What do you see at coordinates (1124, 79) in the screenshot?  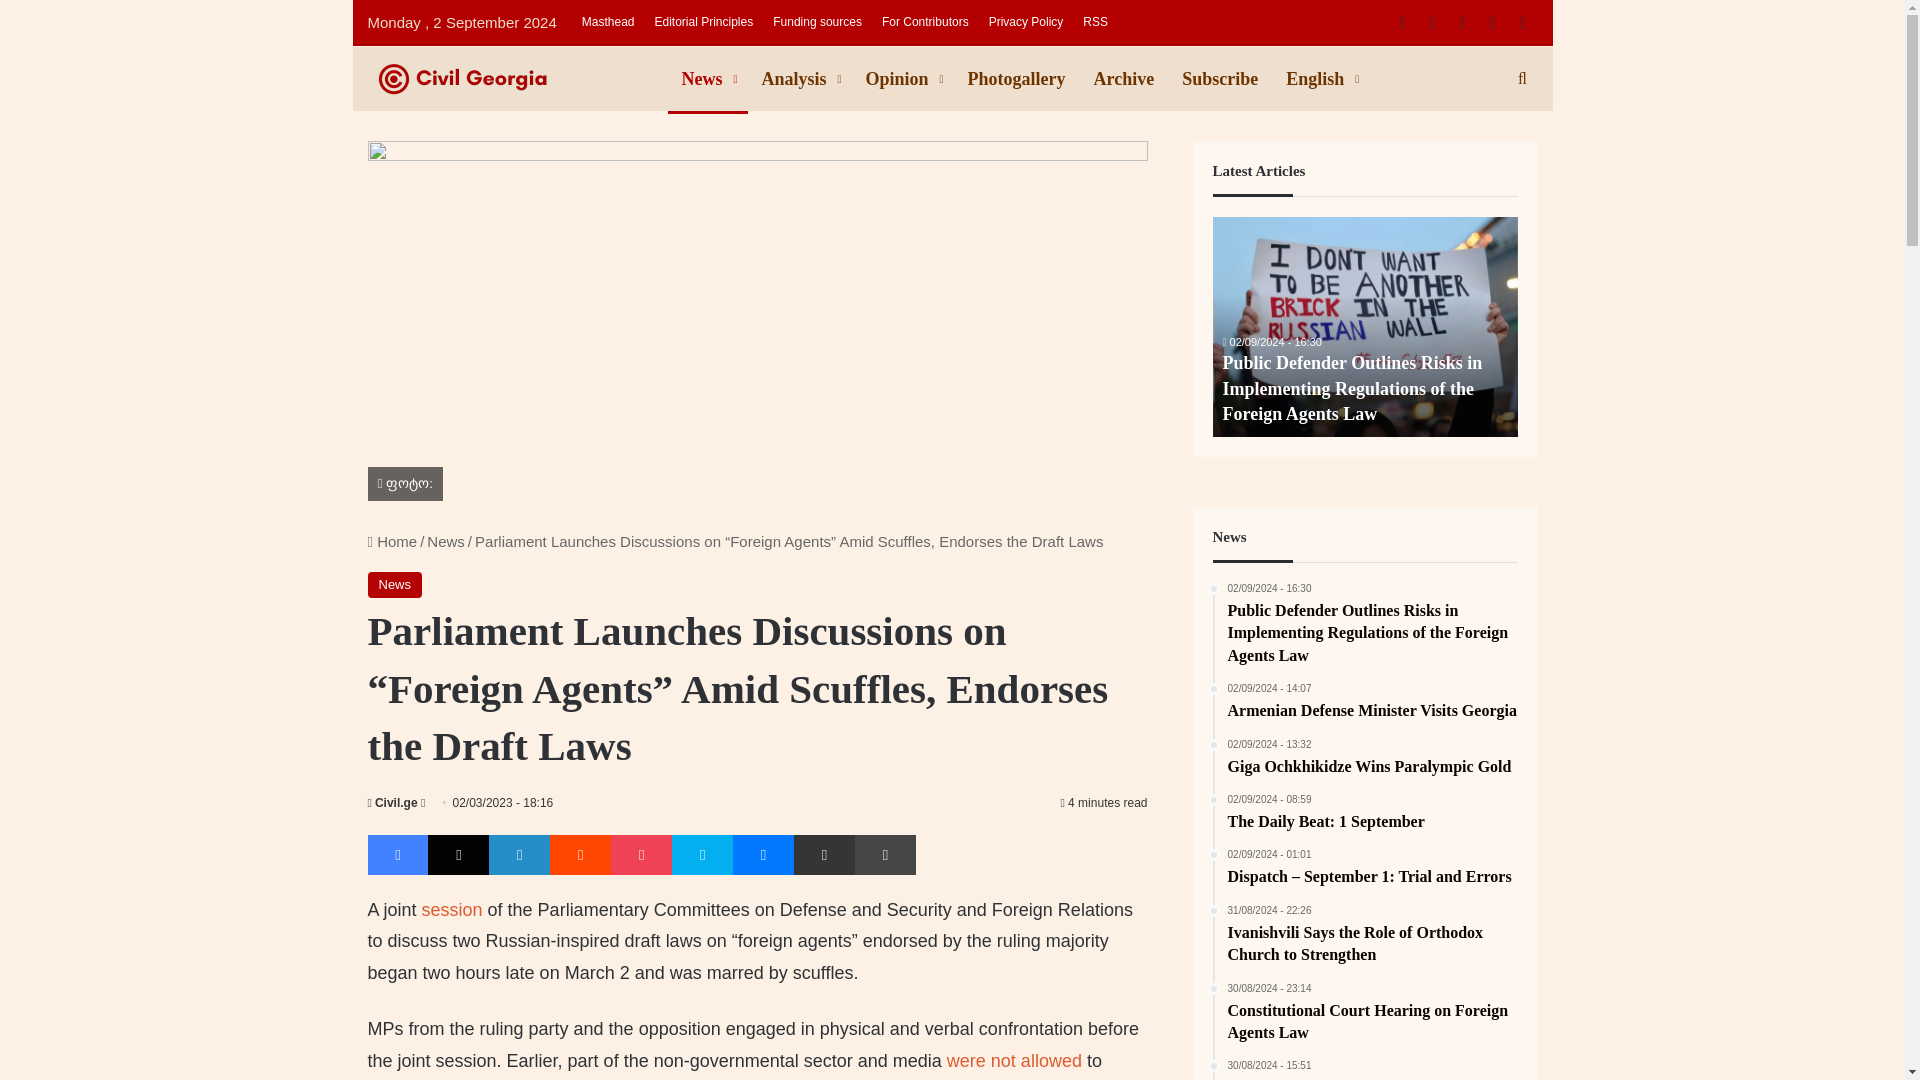 I see `Archive` at bounding box center [1124, 79].